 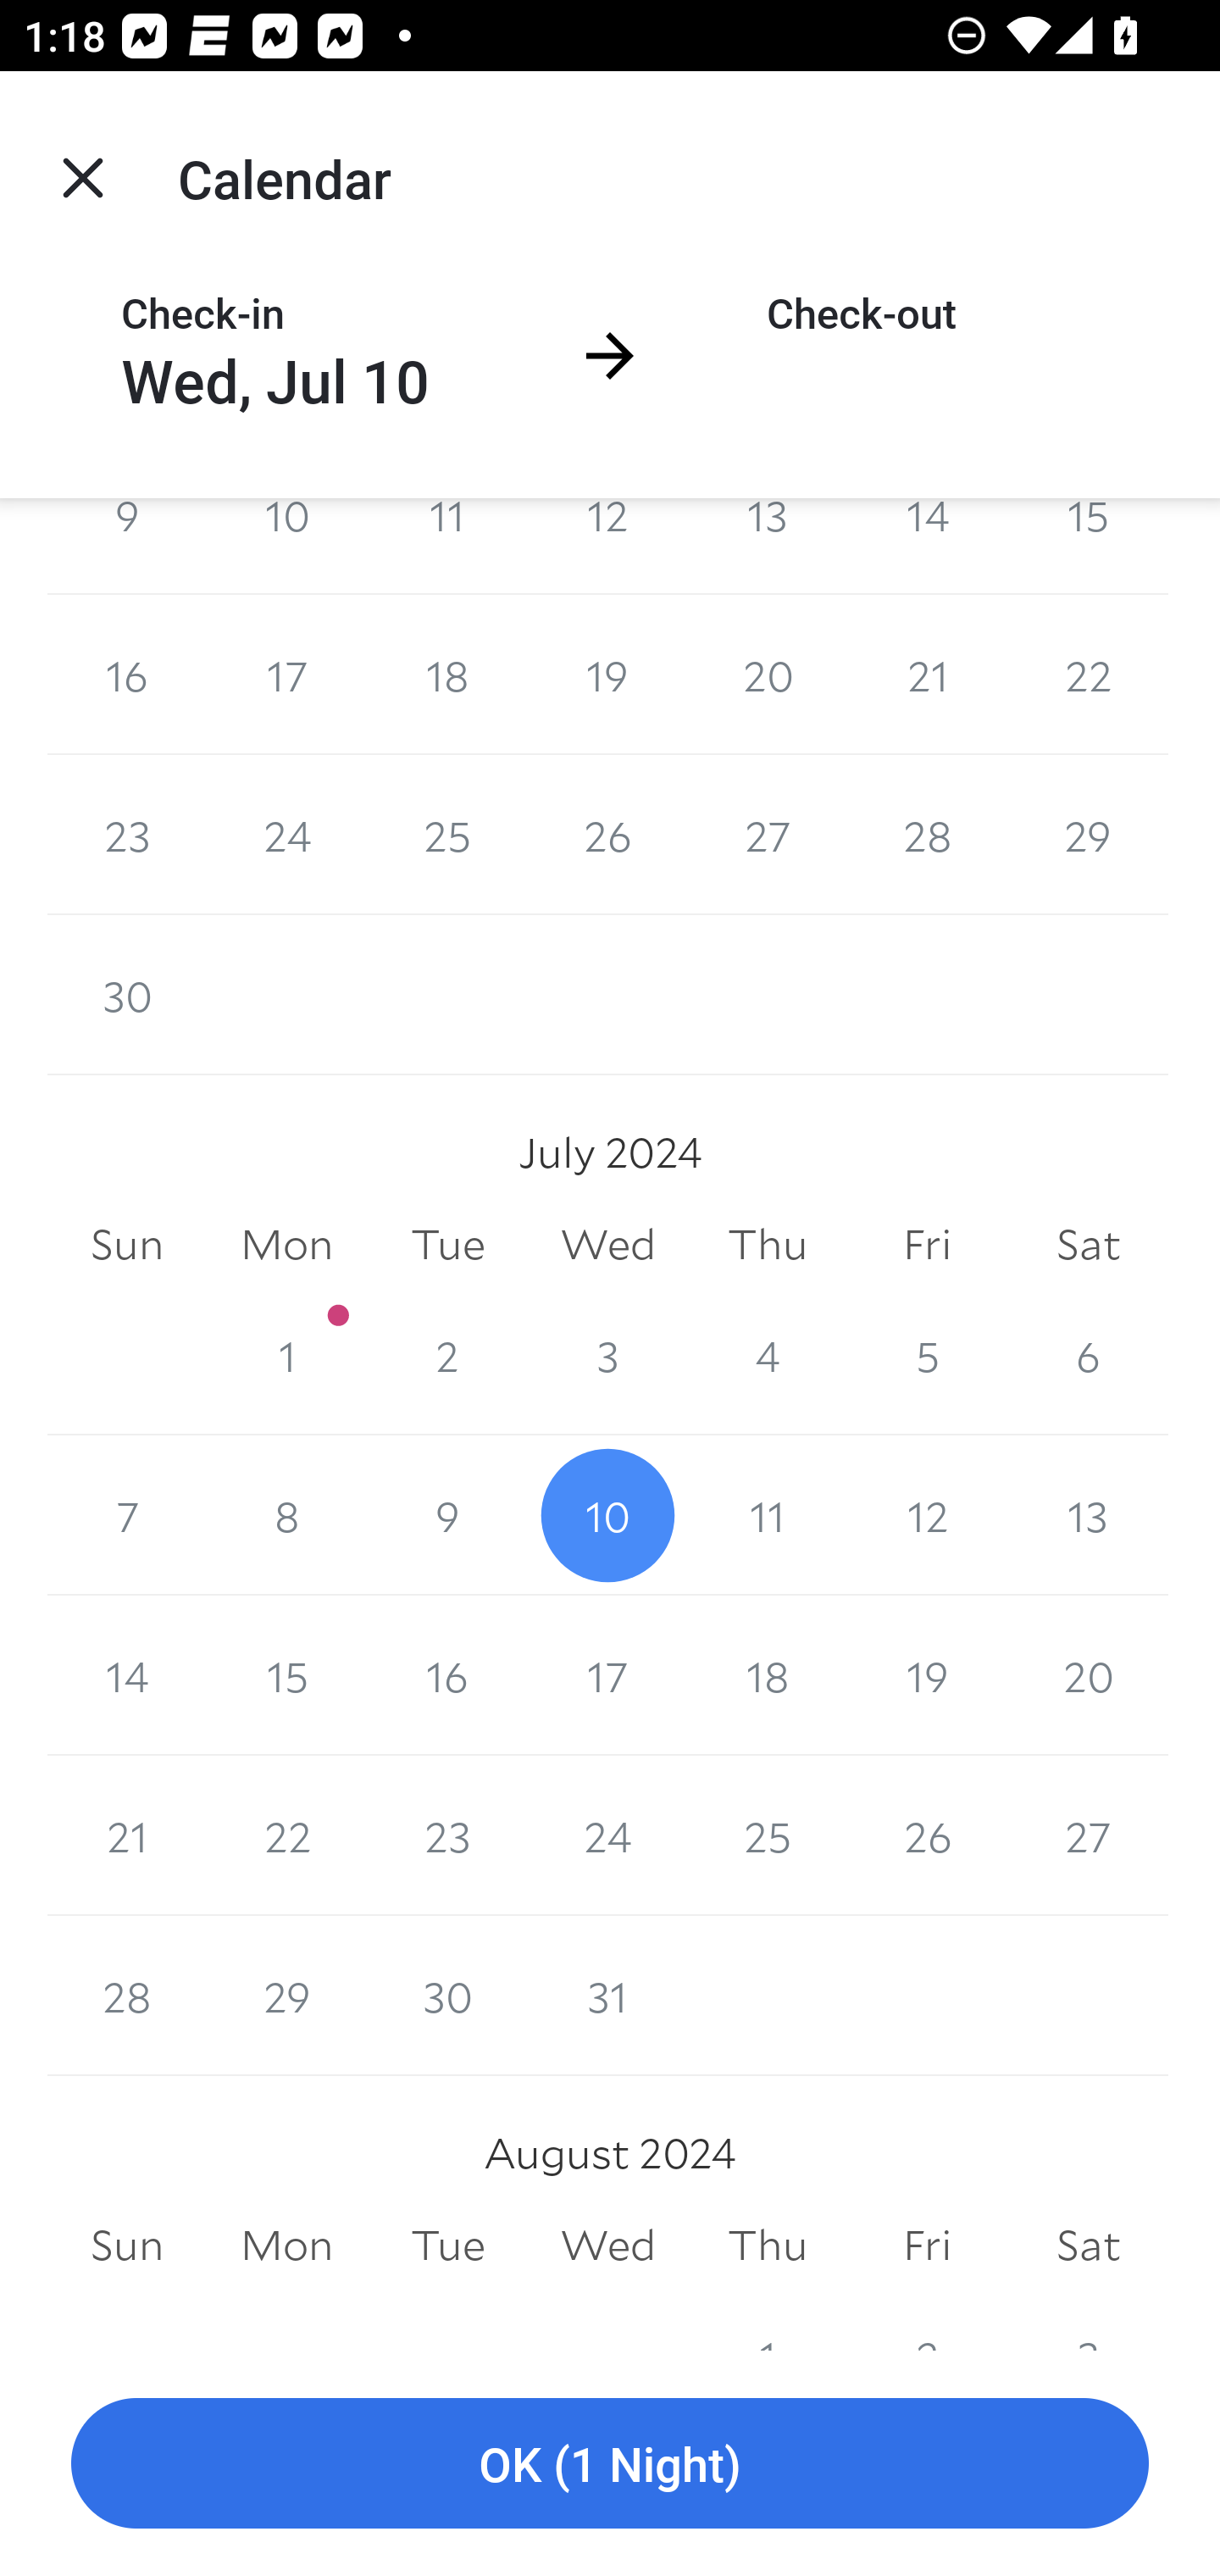 What do you see at coordinates (608, 1675) in the screenshot?
I see `17 17 July 2024` at bounding box center [608, 1675].